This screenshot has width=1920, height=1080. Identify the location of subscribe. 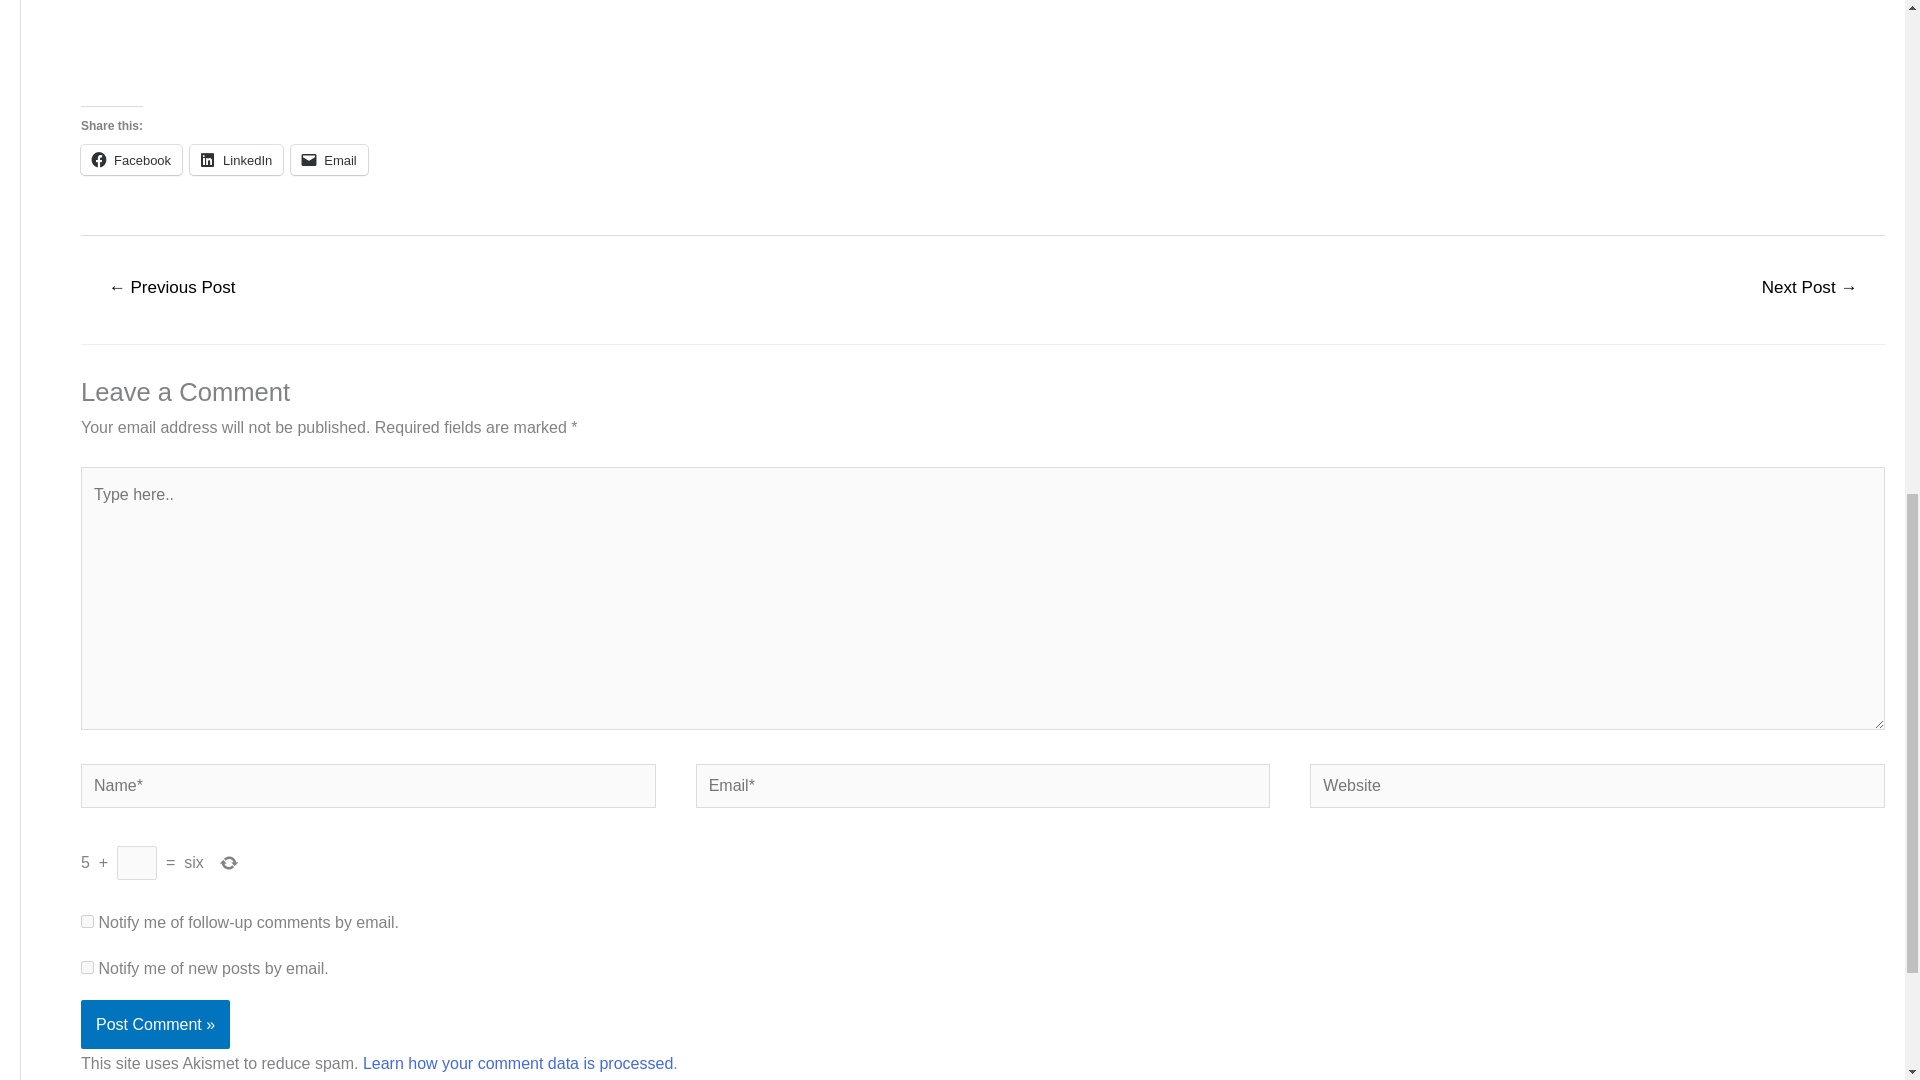
(87, 920).